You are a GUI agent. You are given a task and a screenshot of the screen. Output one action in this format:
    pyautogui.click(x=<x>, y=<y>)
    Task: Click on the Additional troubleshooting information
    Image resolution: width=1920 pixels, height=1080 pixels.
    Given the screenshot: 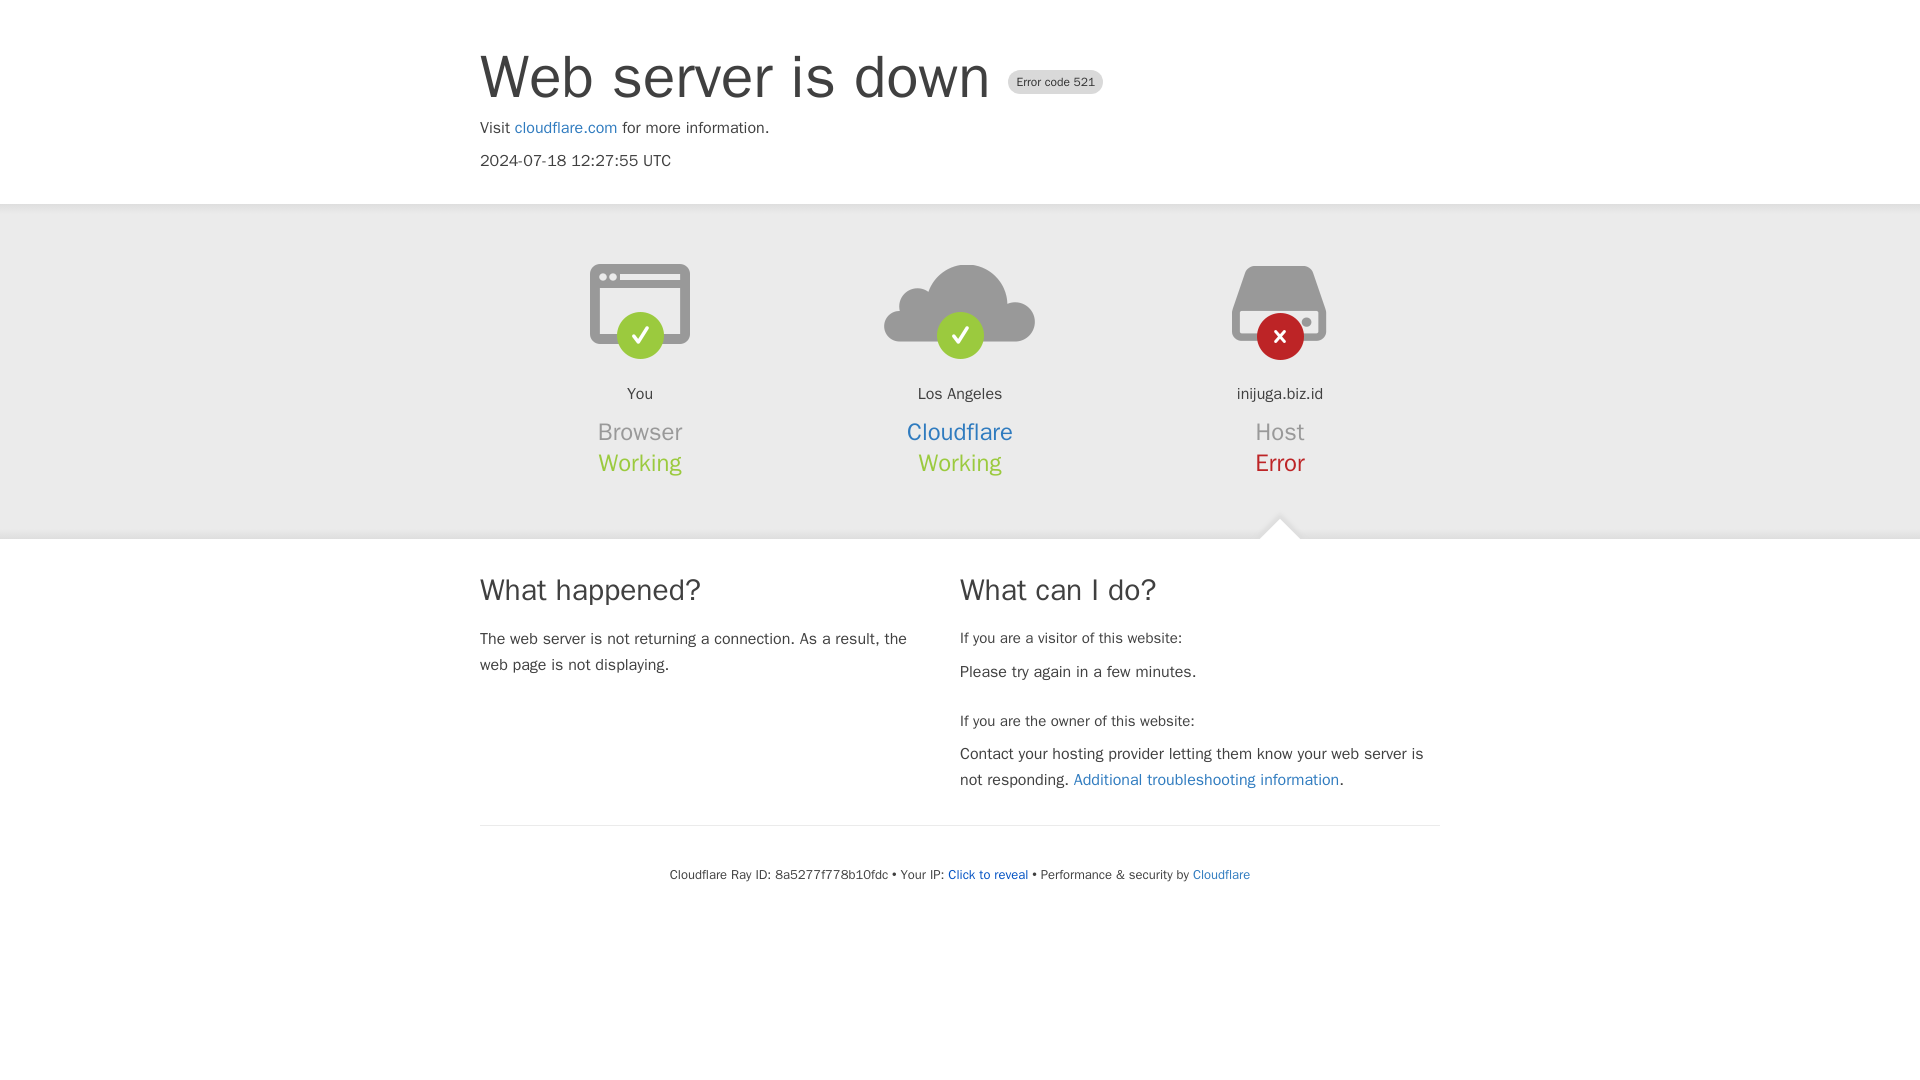 What is the action you would take?
    pyautogui.click(x=1206, y=780)
    